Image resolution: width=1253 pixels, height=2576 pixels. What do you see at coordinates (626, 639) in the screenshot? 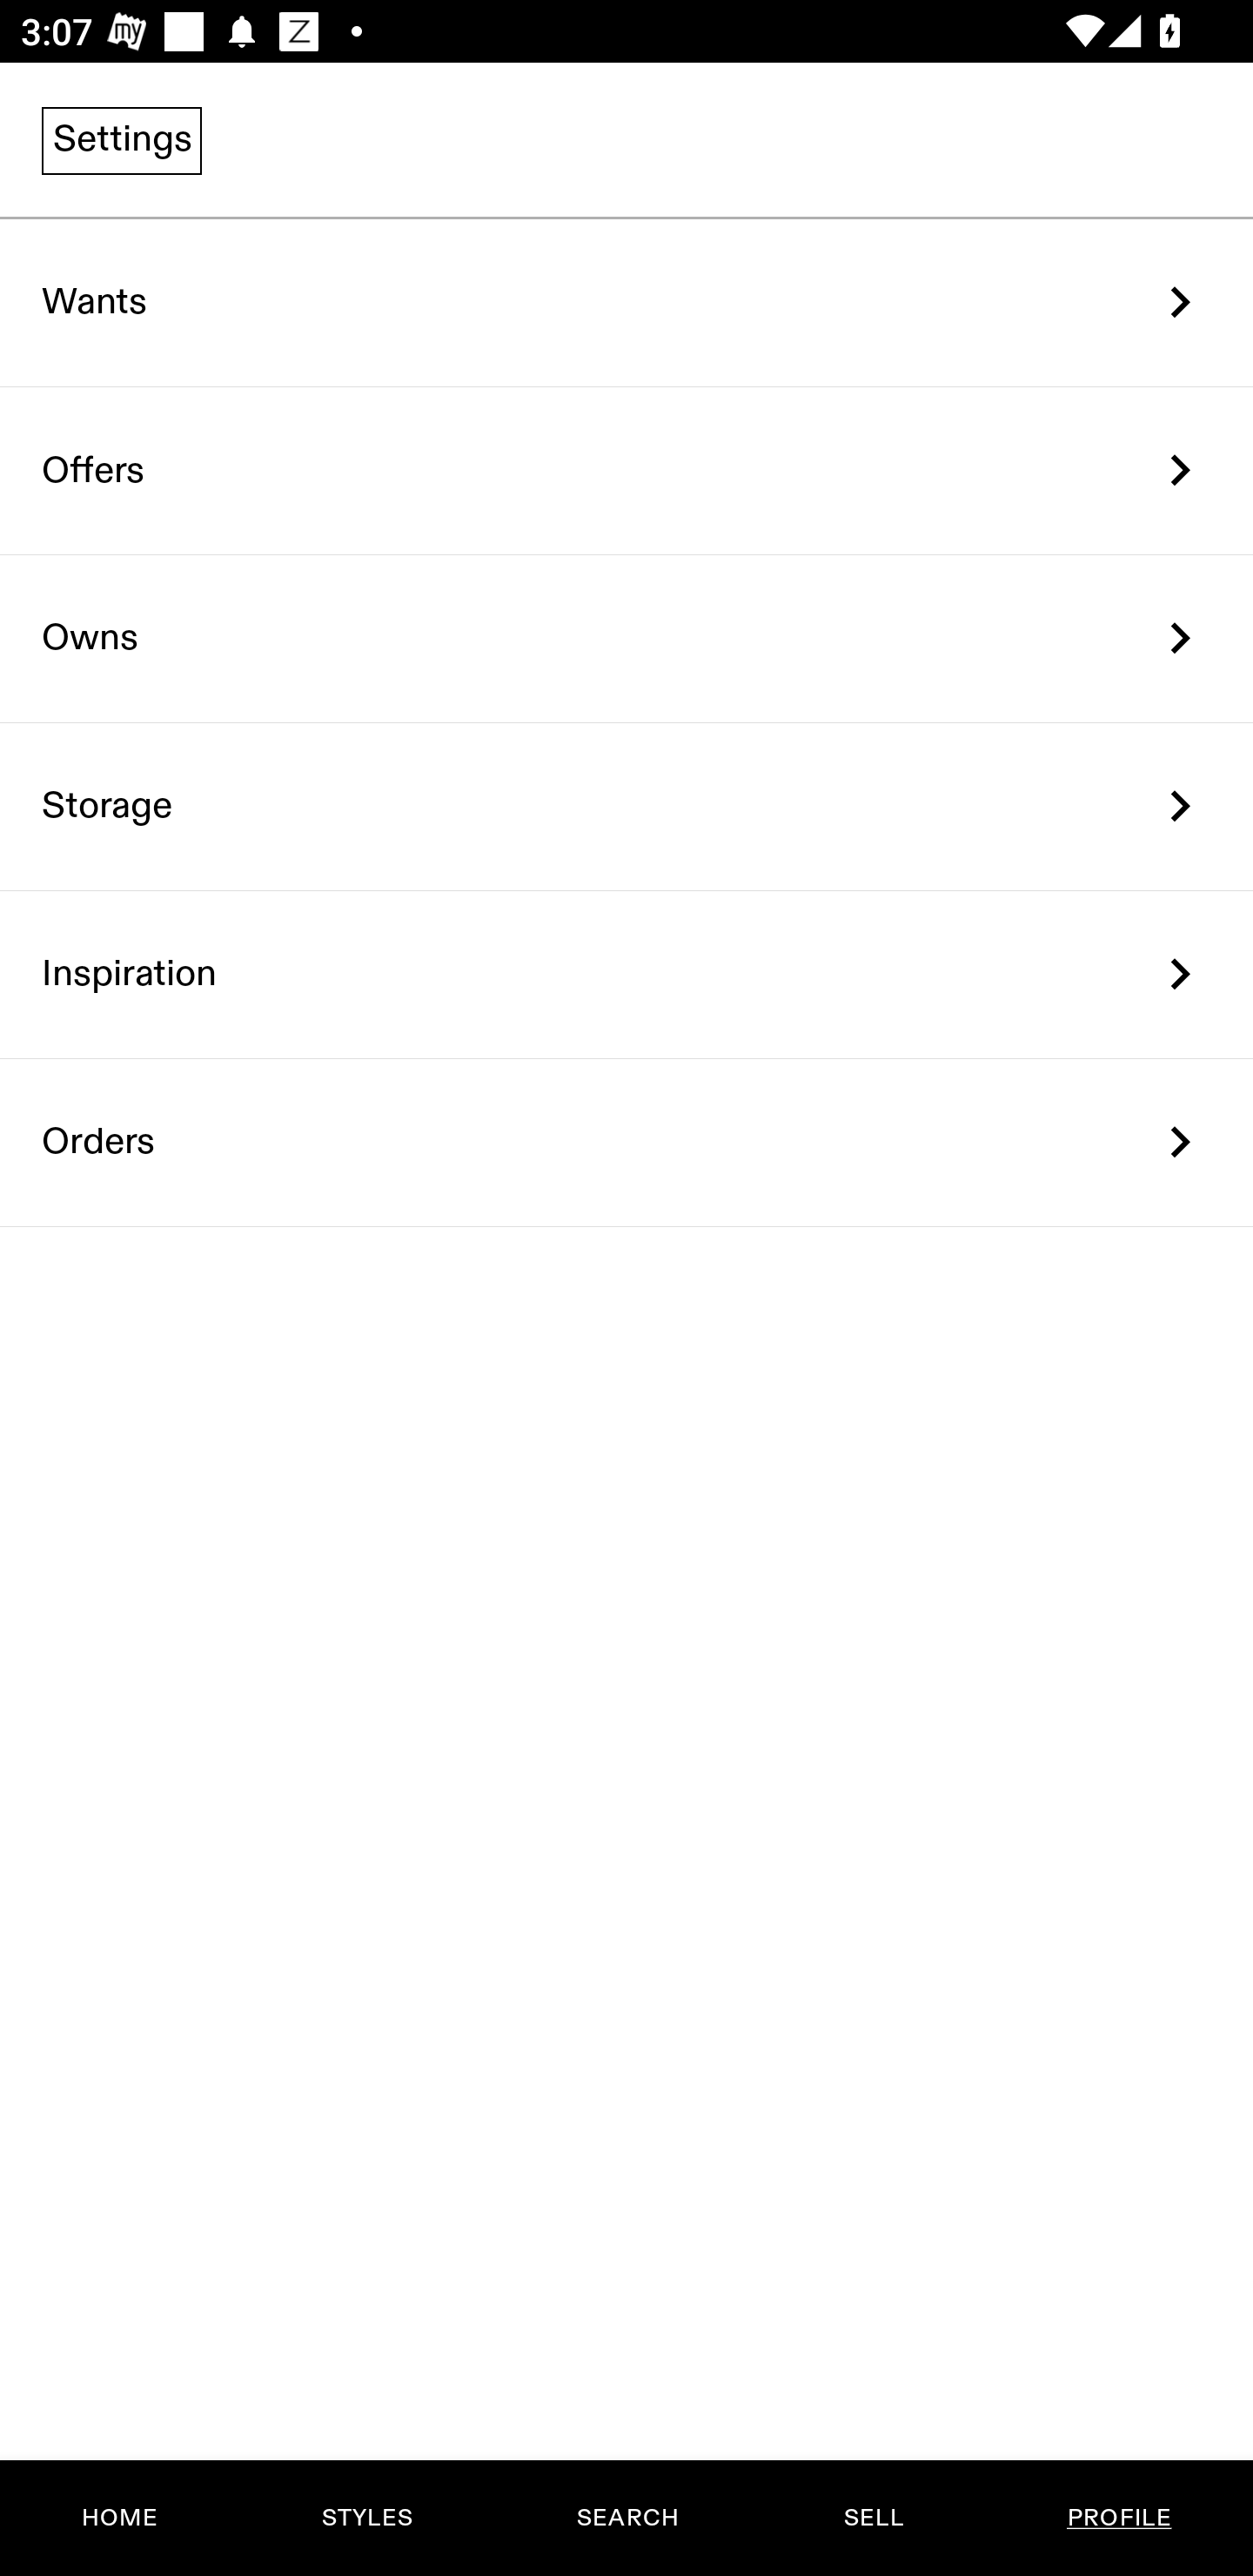
I see `Owns` at bounding box center [626, 639].